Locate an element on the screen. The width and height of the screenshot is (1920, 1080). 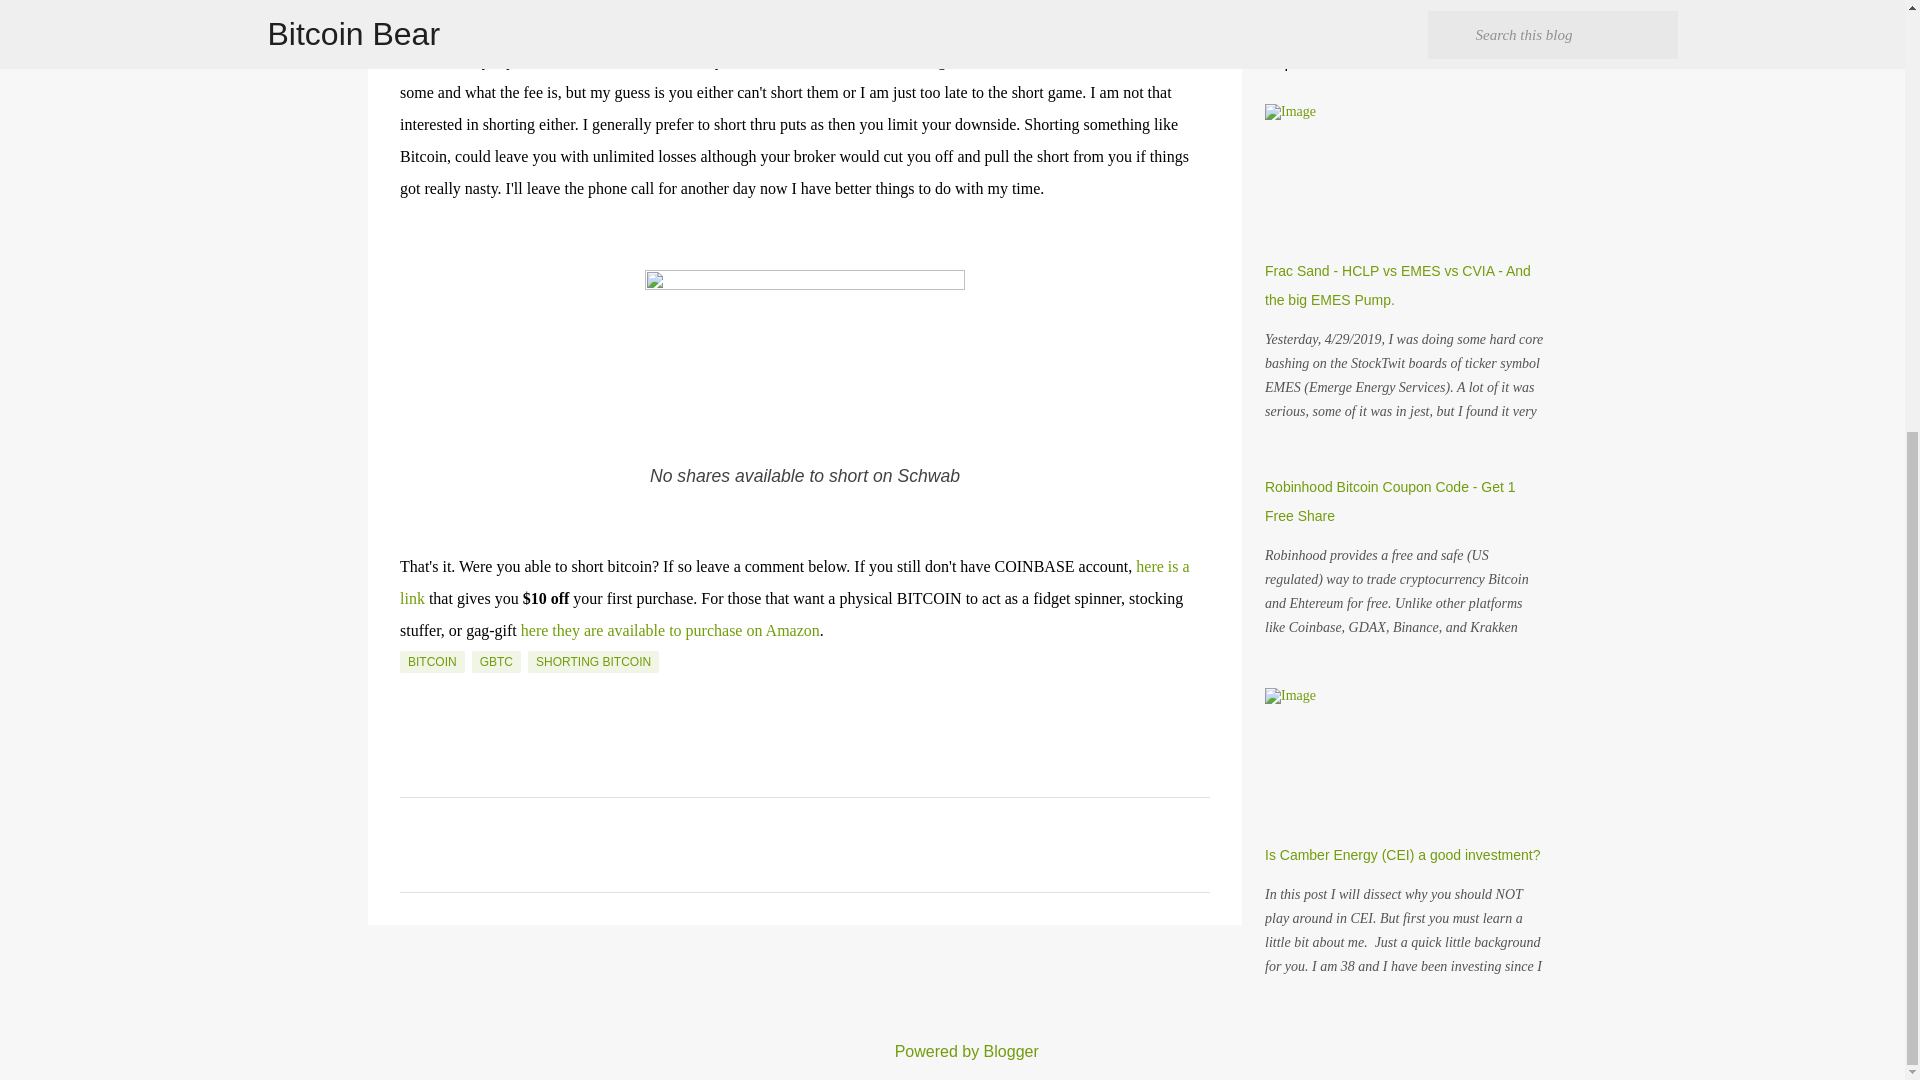
BITCOIN is located at coordinates (432, 662).